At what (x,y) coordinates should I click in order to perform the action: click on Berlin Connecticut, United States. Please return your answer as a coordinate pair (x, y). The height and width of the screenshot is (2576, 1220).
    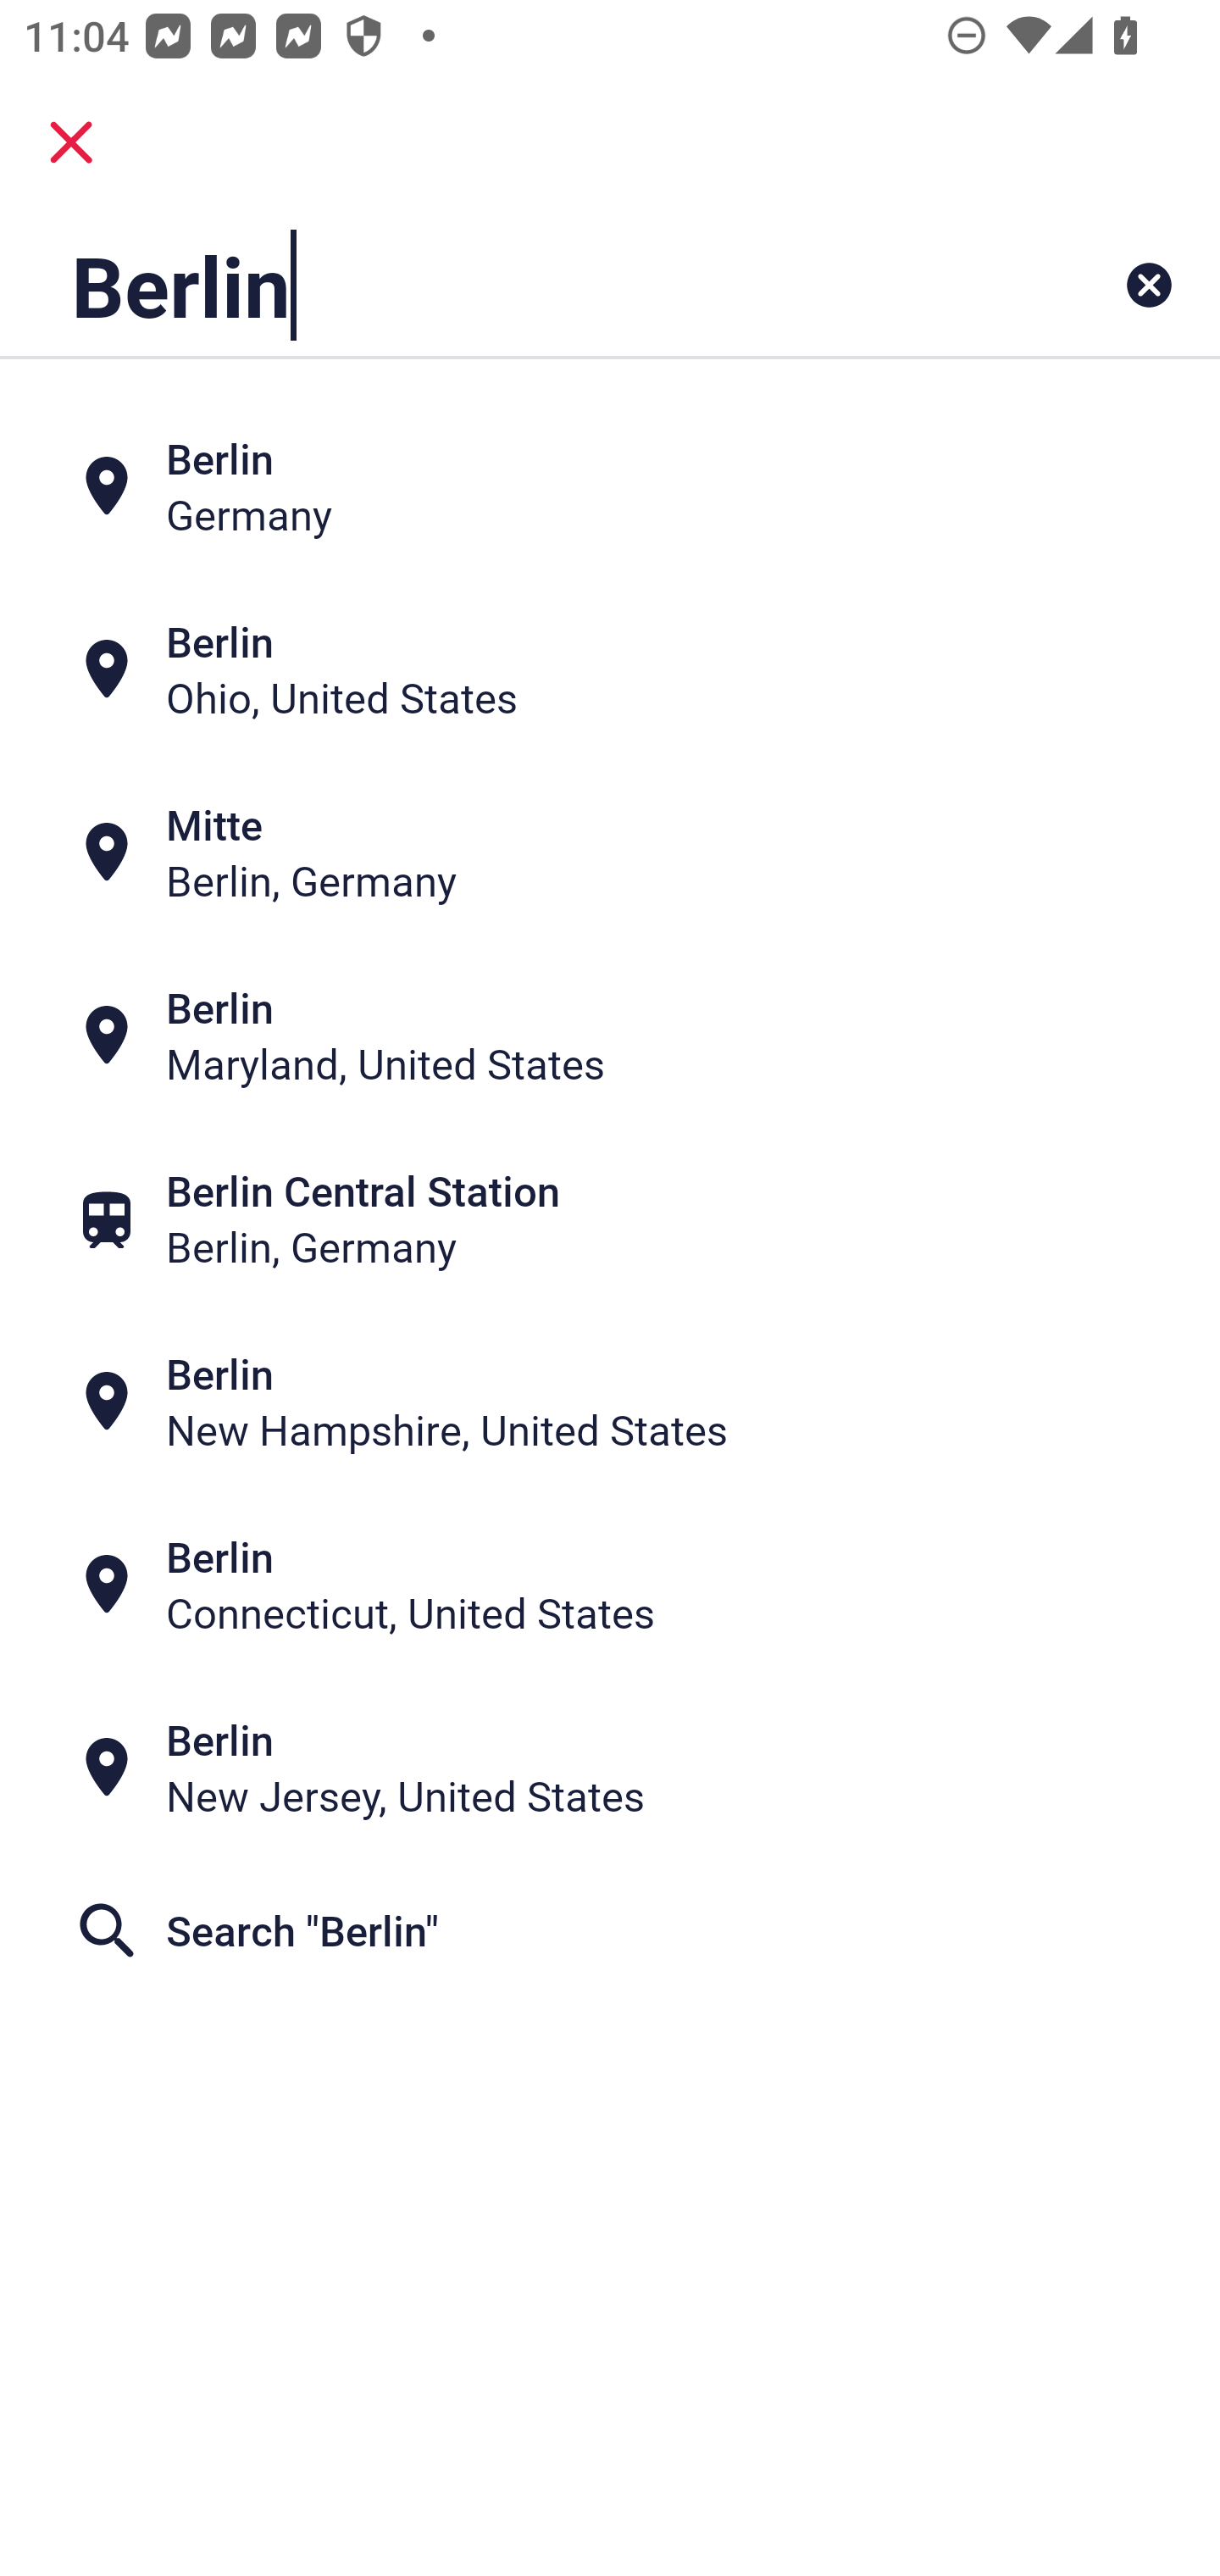
    Looking at the image, I should click on (610, 1585).